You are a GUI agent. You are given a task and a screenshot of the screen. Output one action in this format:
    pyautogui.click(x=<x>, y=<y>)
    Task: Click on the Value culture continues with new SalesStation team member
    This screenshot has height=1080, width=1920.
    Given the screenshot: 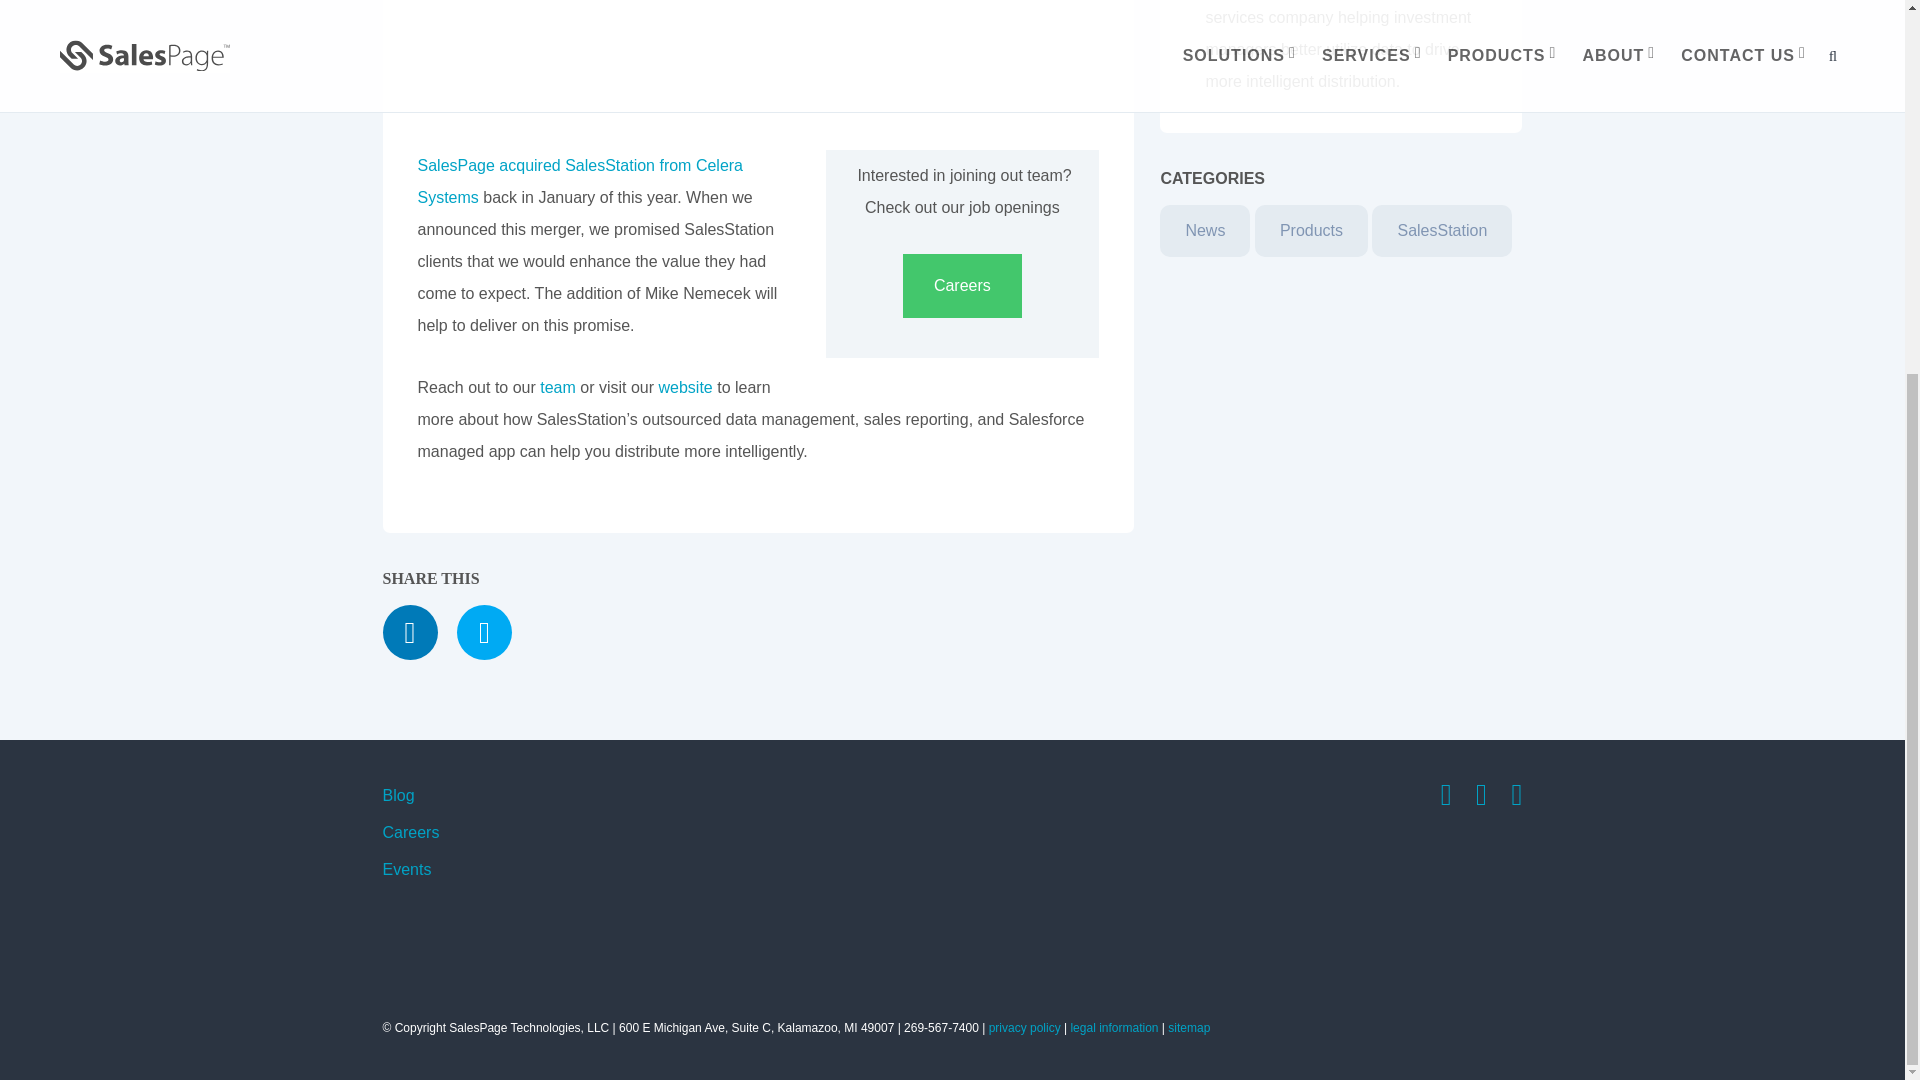 What is the action you would take?
    pyautogui.click(x=708, y=62)
    